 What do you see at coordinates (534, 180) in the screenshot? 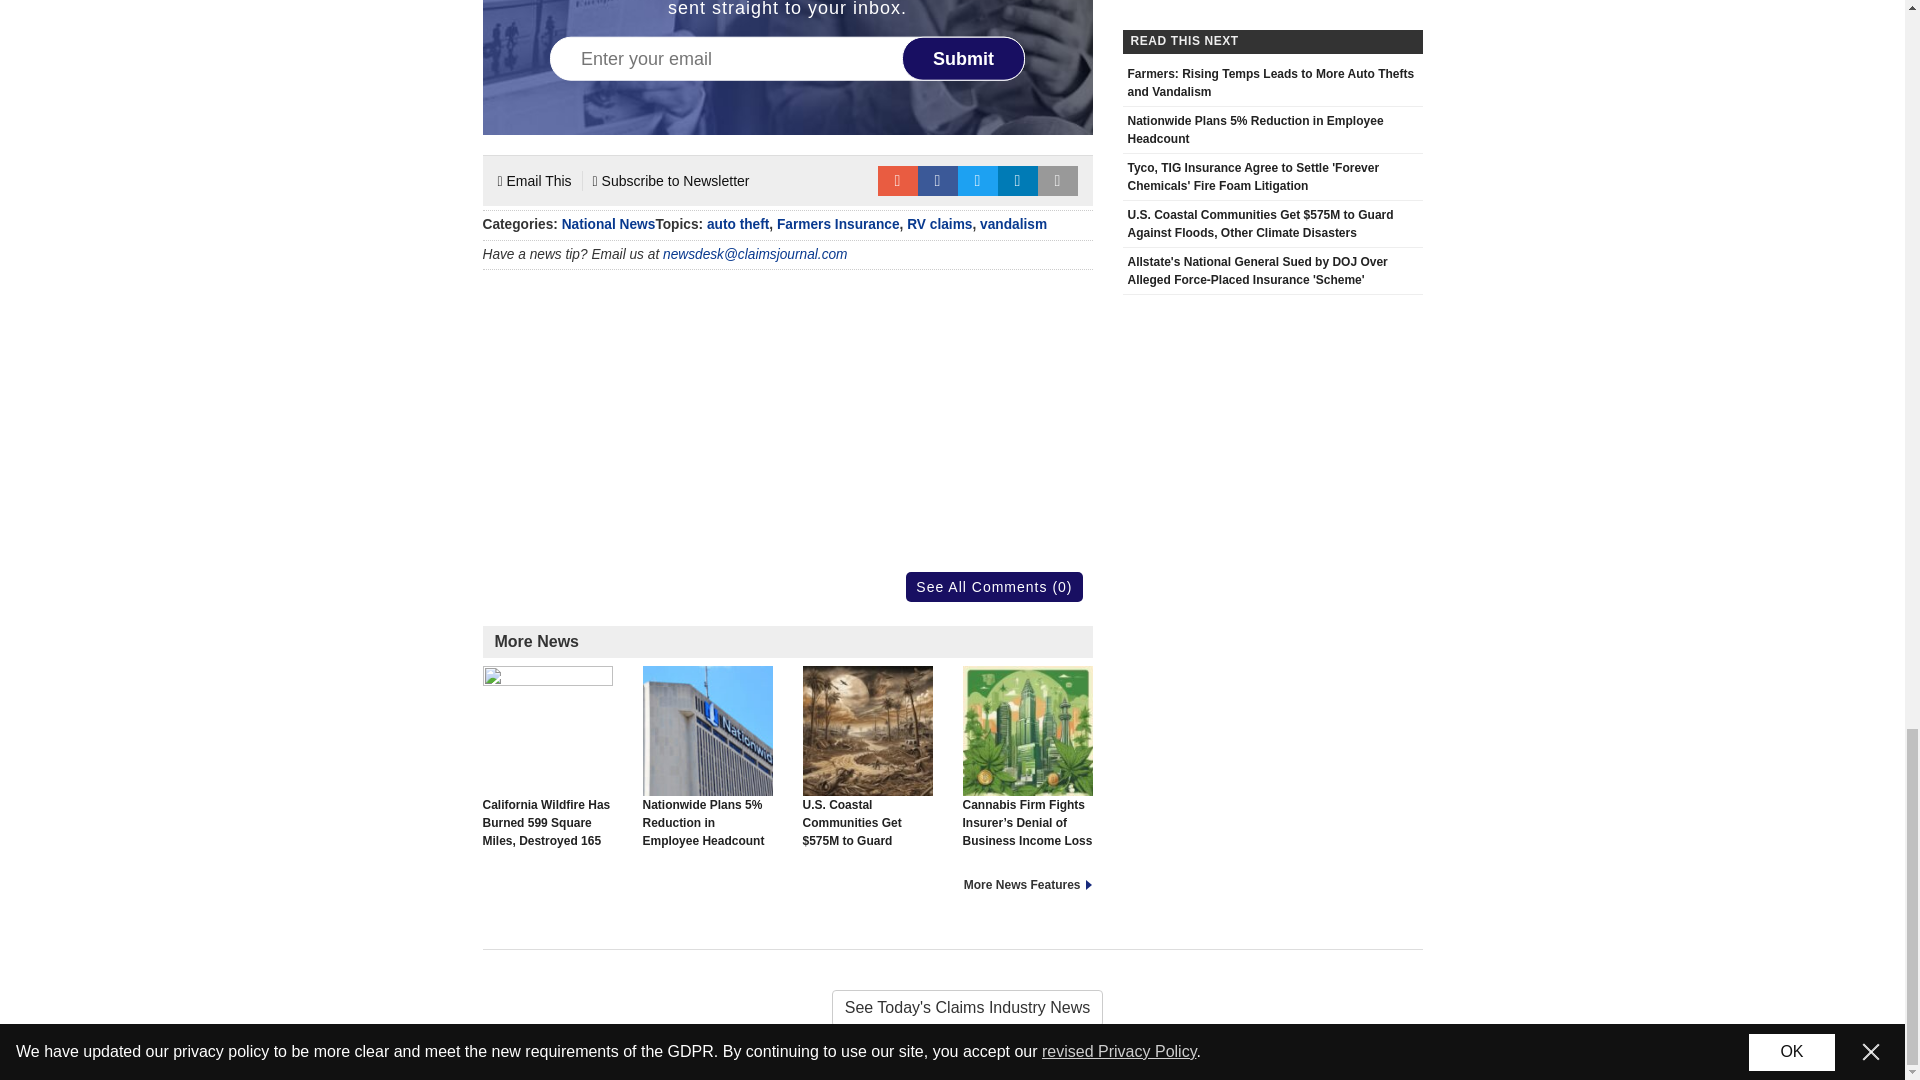
I see `Email This` at bounding box center [534, 180].